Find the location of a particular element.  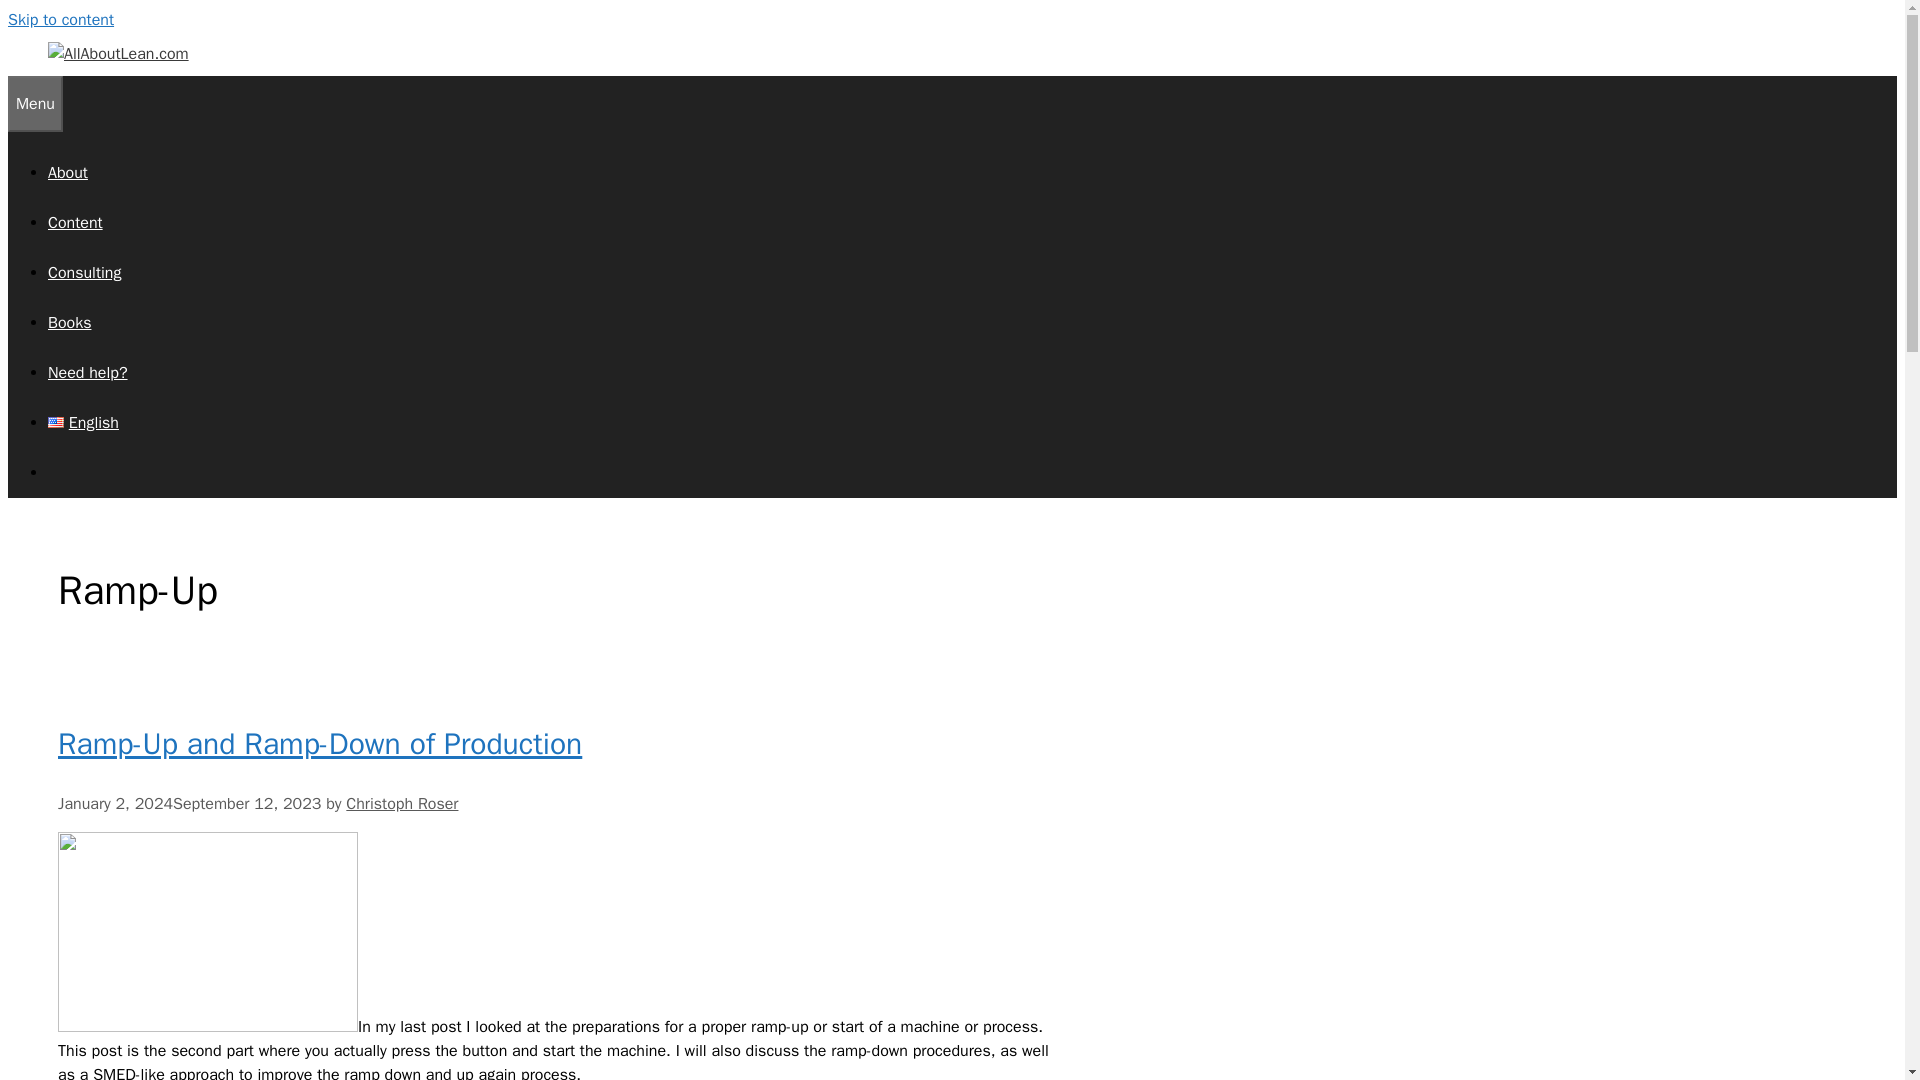

About the blog content is located at coordinates (68, 172).